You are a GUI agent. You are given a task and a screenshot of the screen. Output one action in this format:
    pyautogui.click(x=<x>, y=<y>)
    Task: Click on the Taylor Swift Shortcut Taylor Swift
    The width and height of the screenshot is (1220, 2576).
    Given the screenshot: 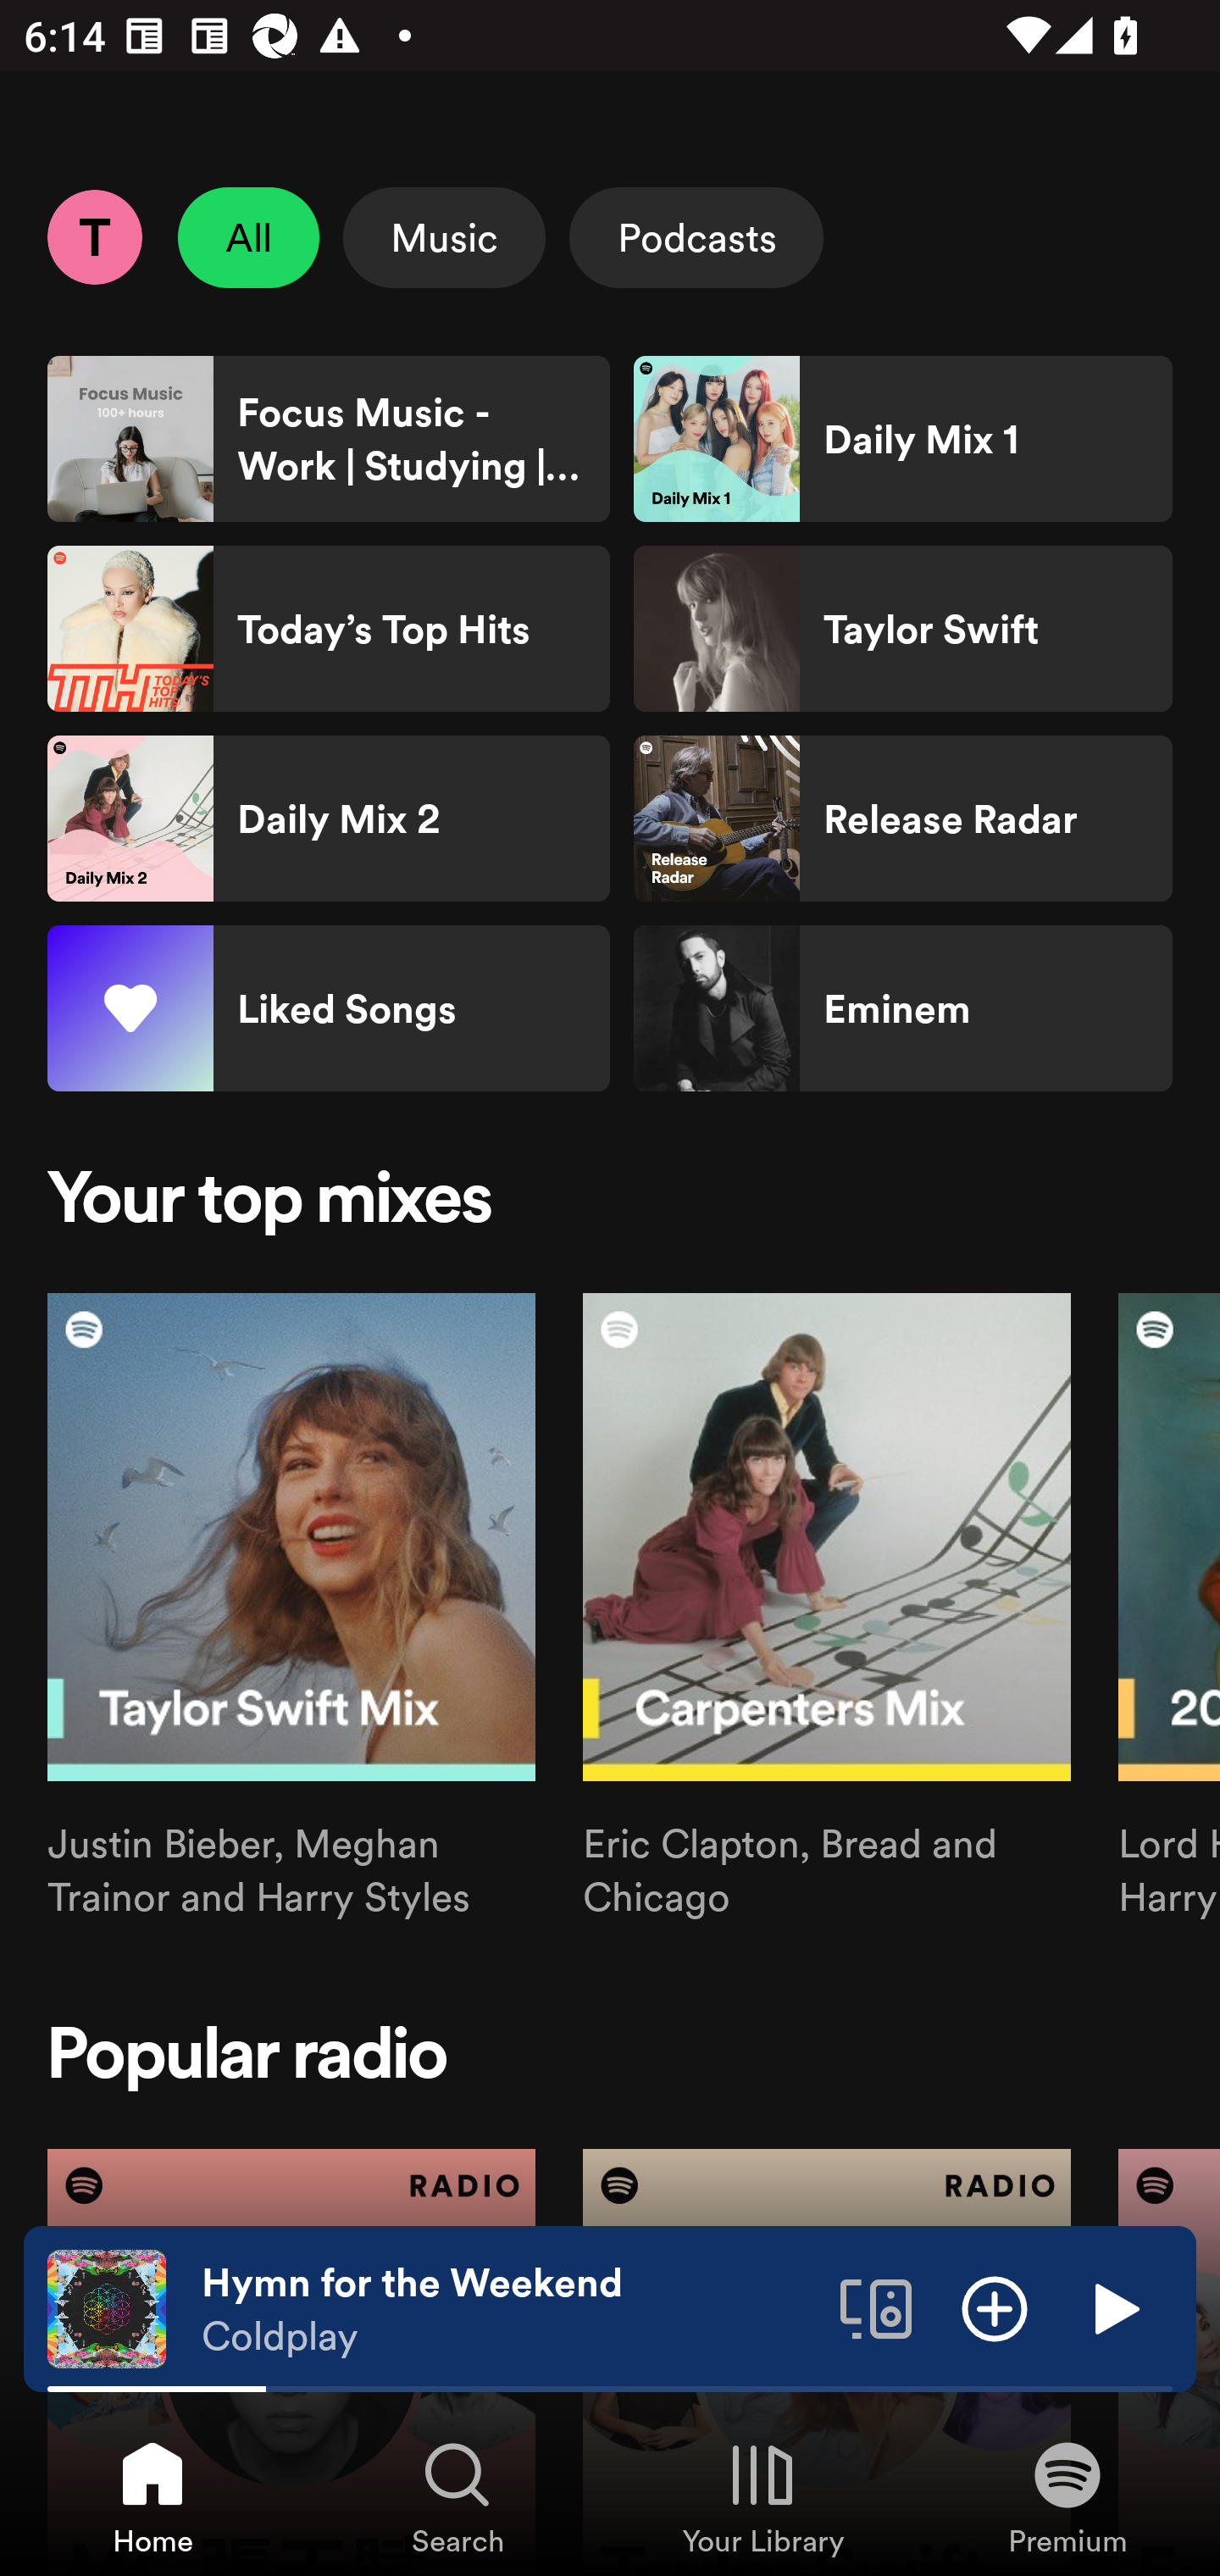 What is the action you would take?
    pyautogui.click(x=902, y=629)
    